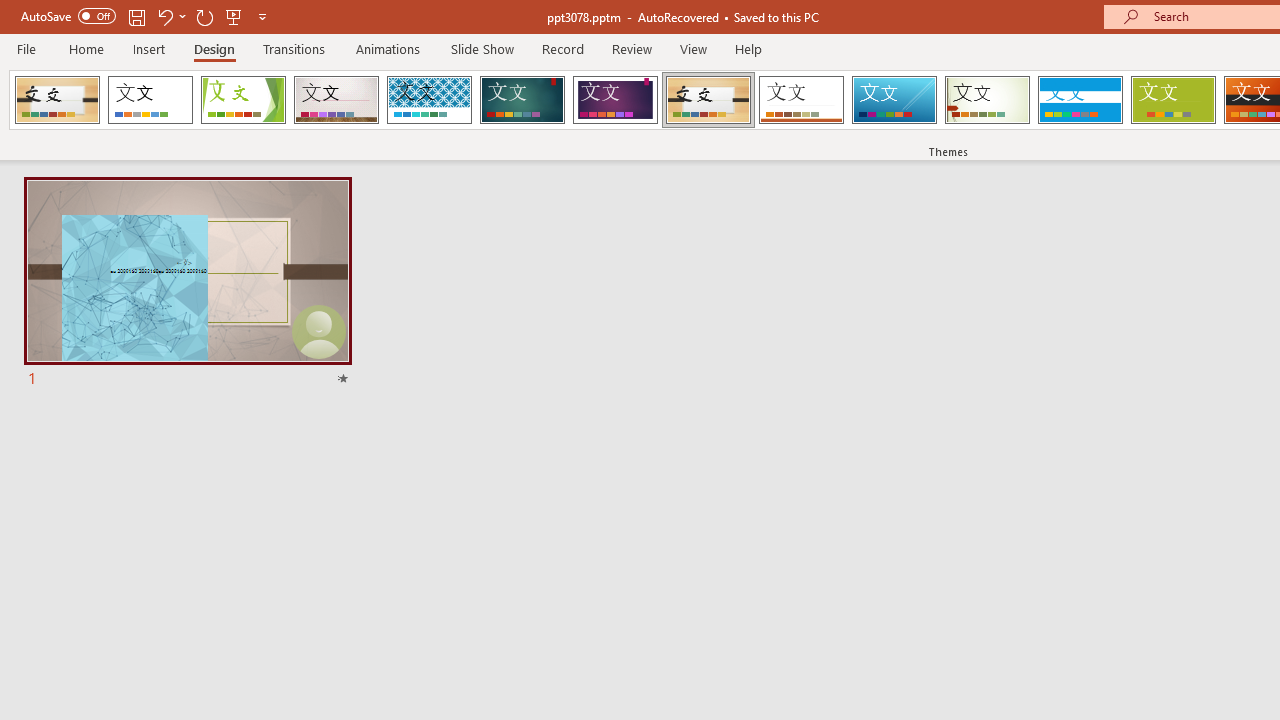  Describe the element at coordinates (522, 100) in the screenshot. I see `Ion` at that location.